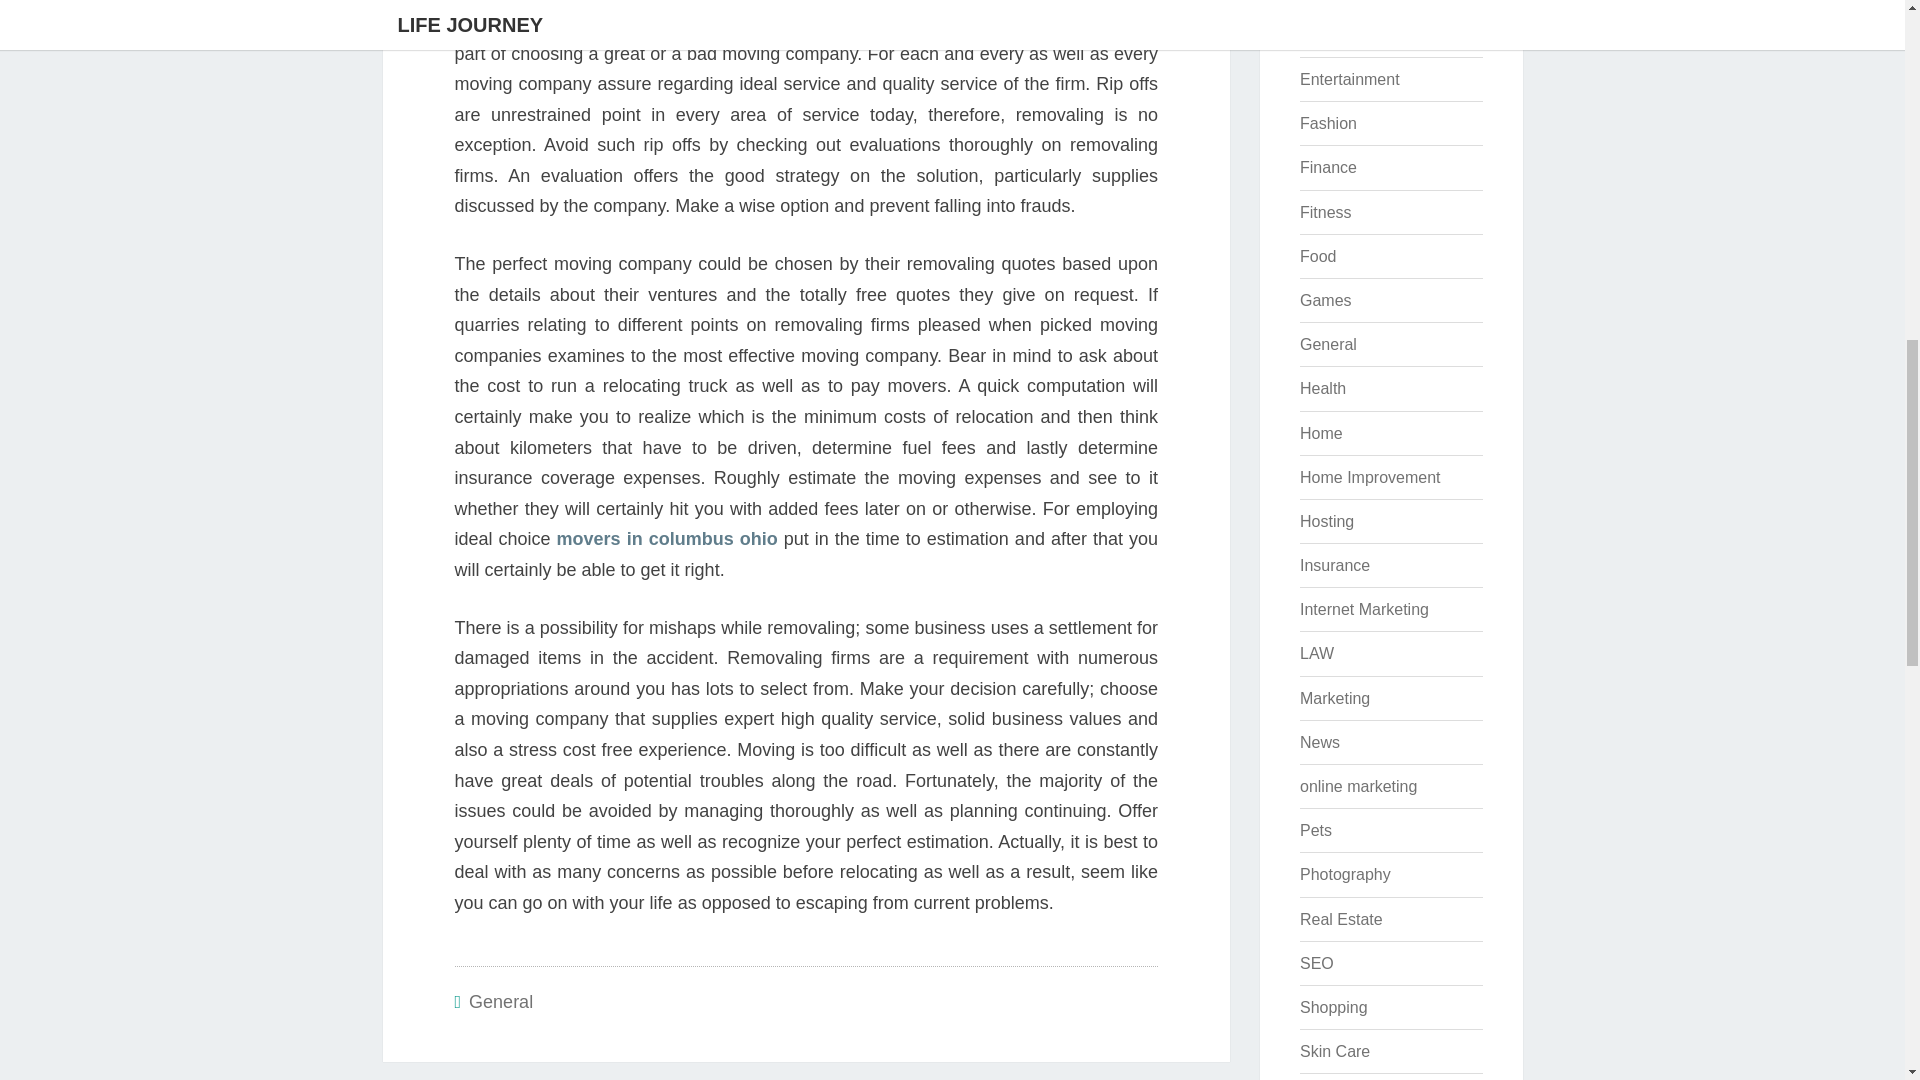  What do you see at coordinates (1328, 122) in the screenshot?
I see `Fashion` at bounding box center [1328, 122].